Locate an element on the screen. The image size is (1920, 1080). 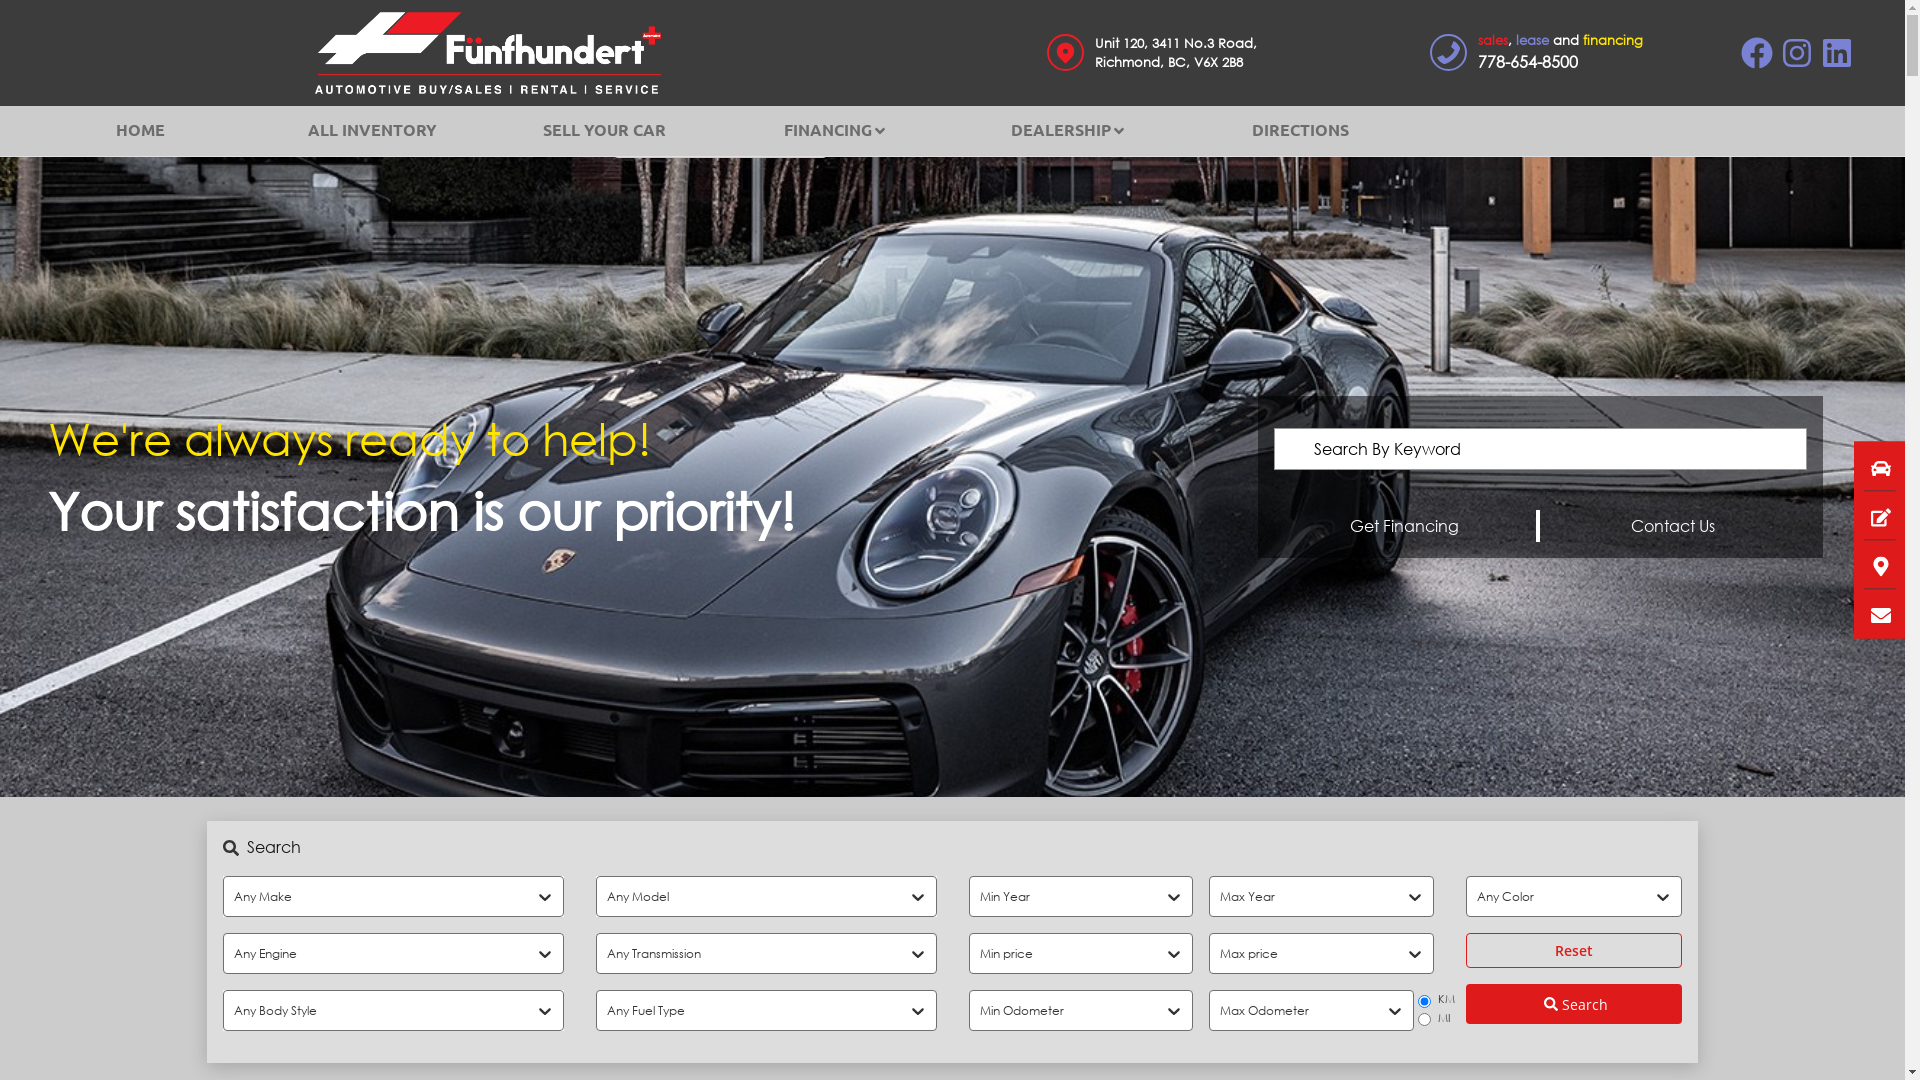
SELL YOUR CAR is located at coordinates (604, 131).